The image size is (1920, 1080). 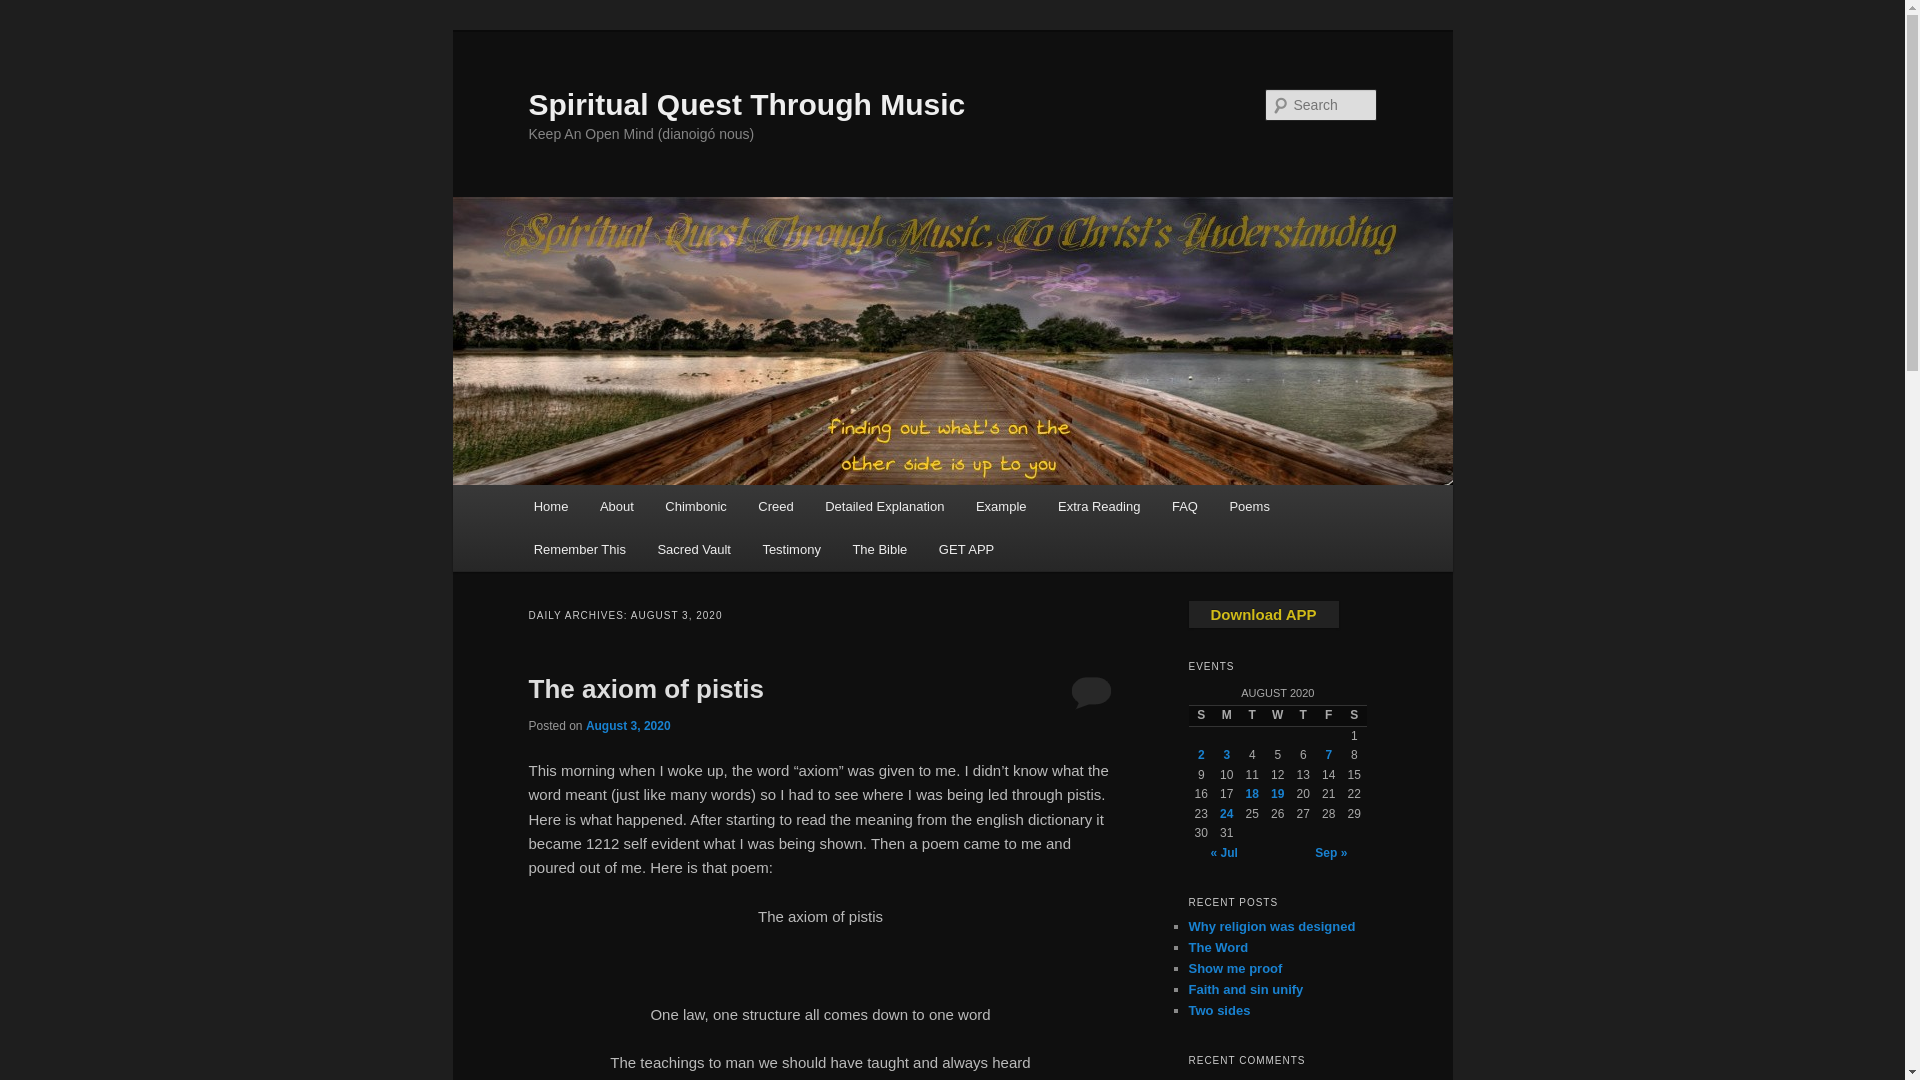 What do you see at coordinates (746, 104) in the screenshot?
I see `Spiritual Quest Through Music` at bounding box center [746, 104].